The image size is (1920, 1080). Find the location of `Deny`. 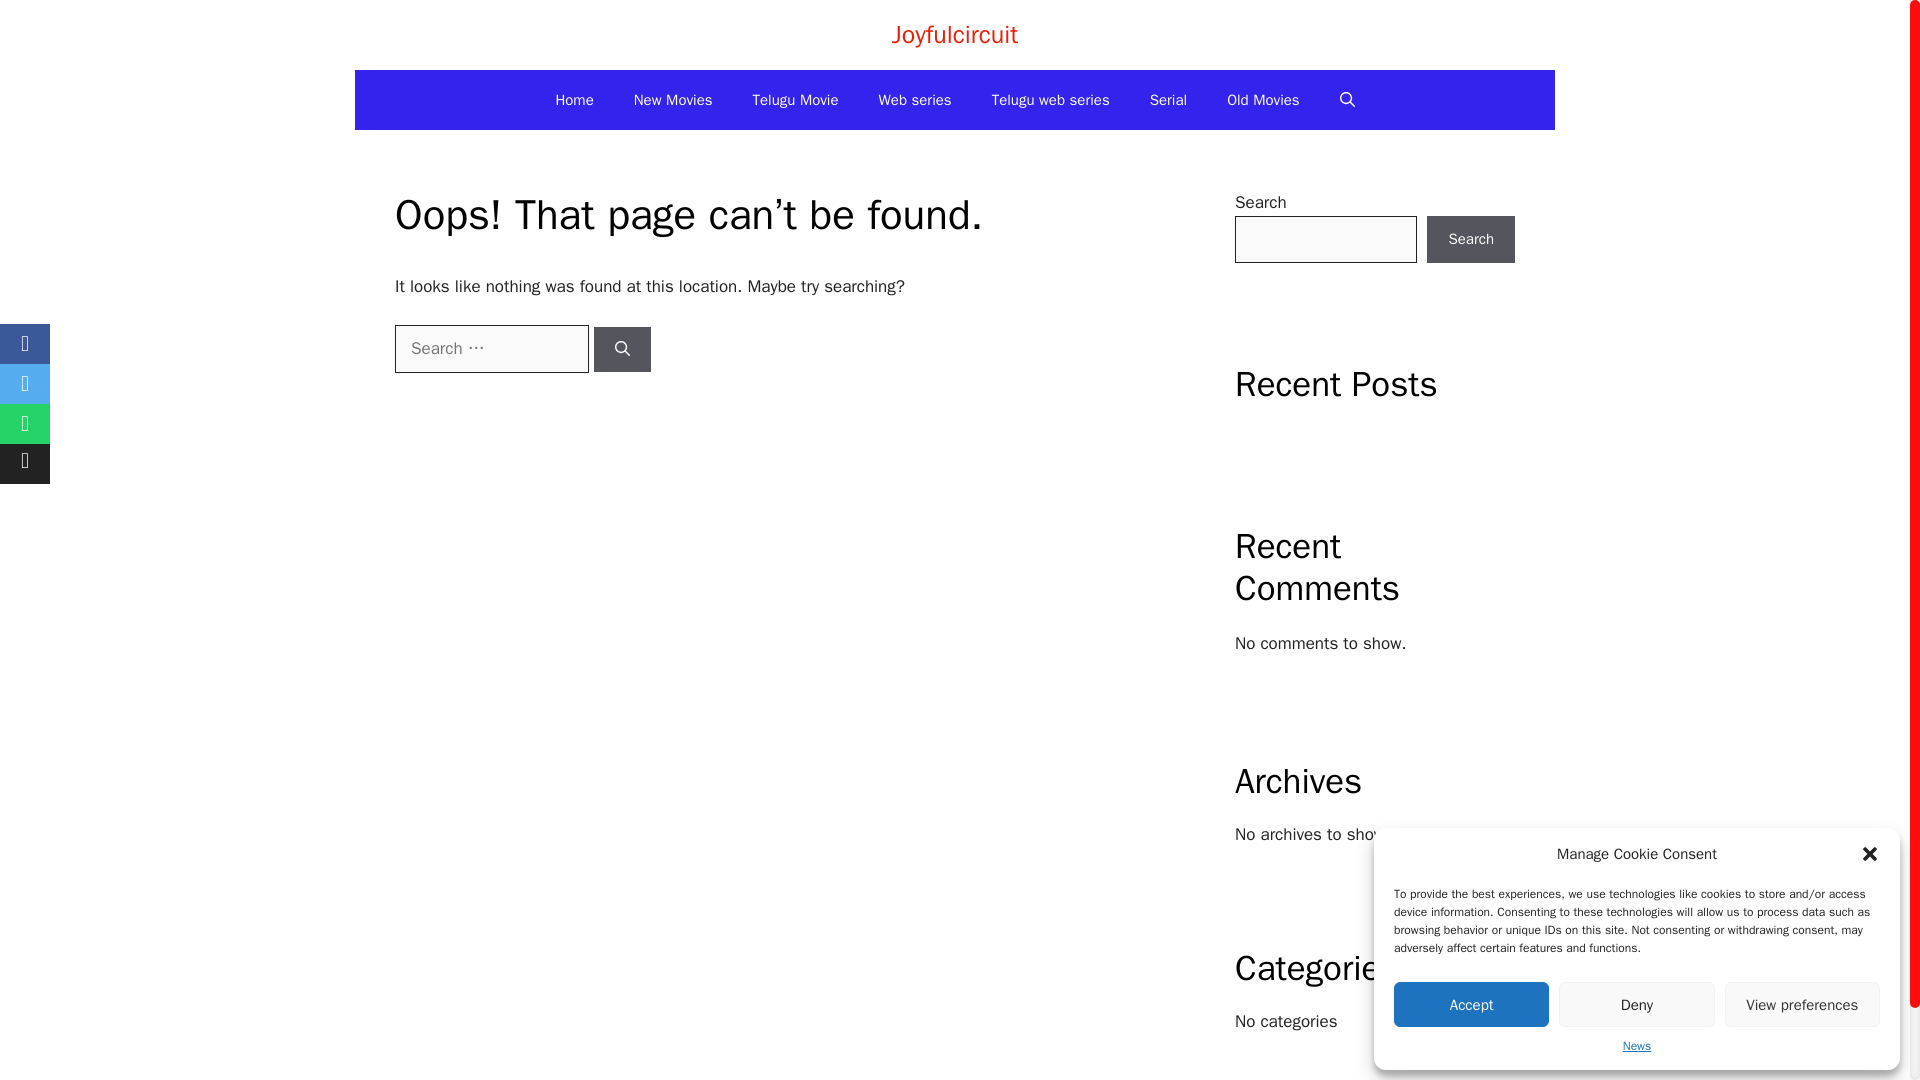

Deny is located at coordinates (1636, 1004).